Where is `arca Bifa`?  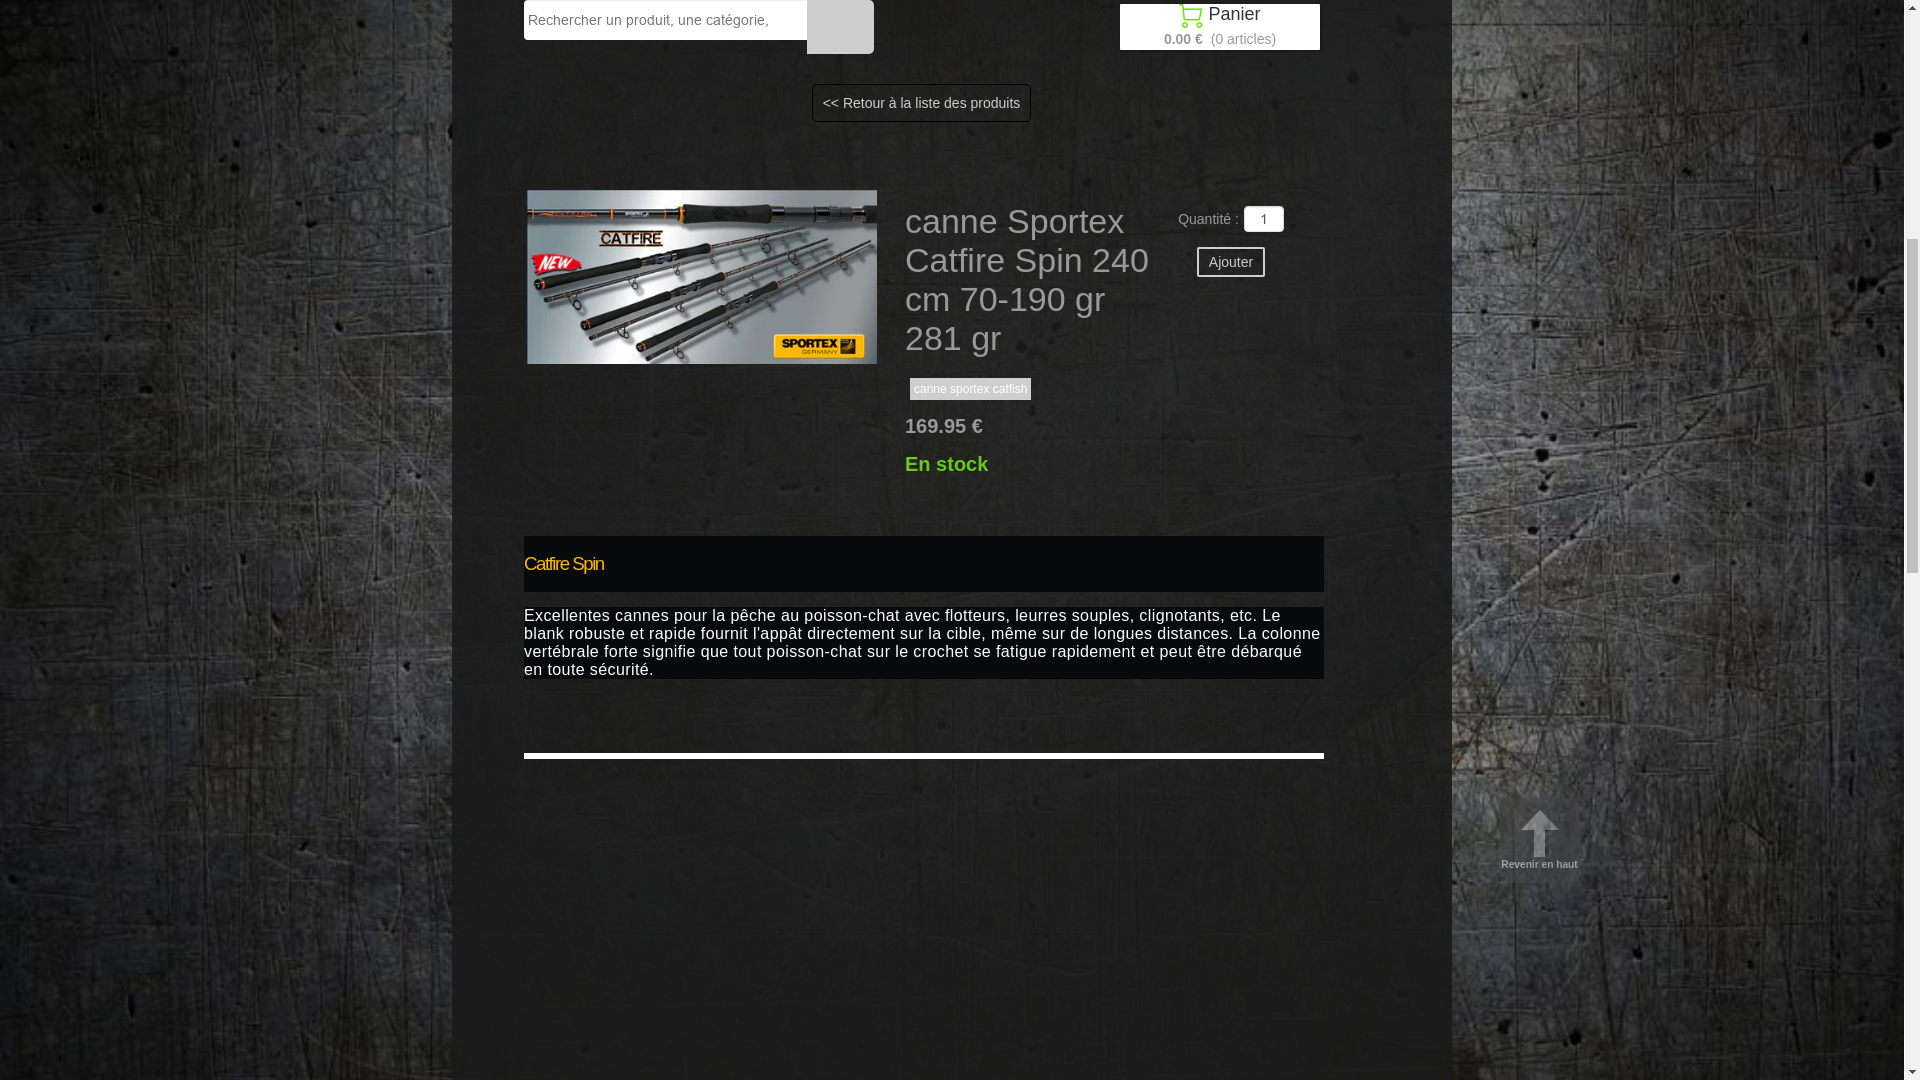
arca Bifa is located at coordinates (576, 236).